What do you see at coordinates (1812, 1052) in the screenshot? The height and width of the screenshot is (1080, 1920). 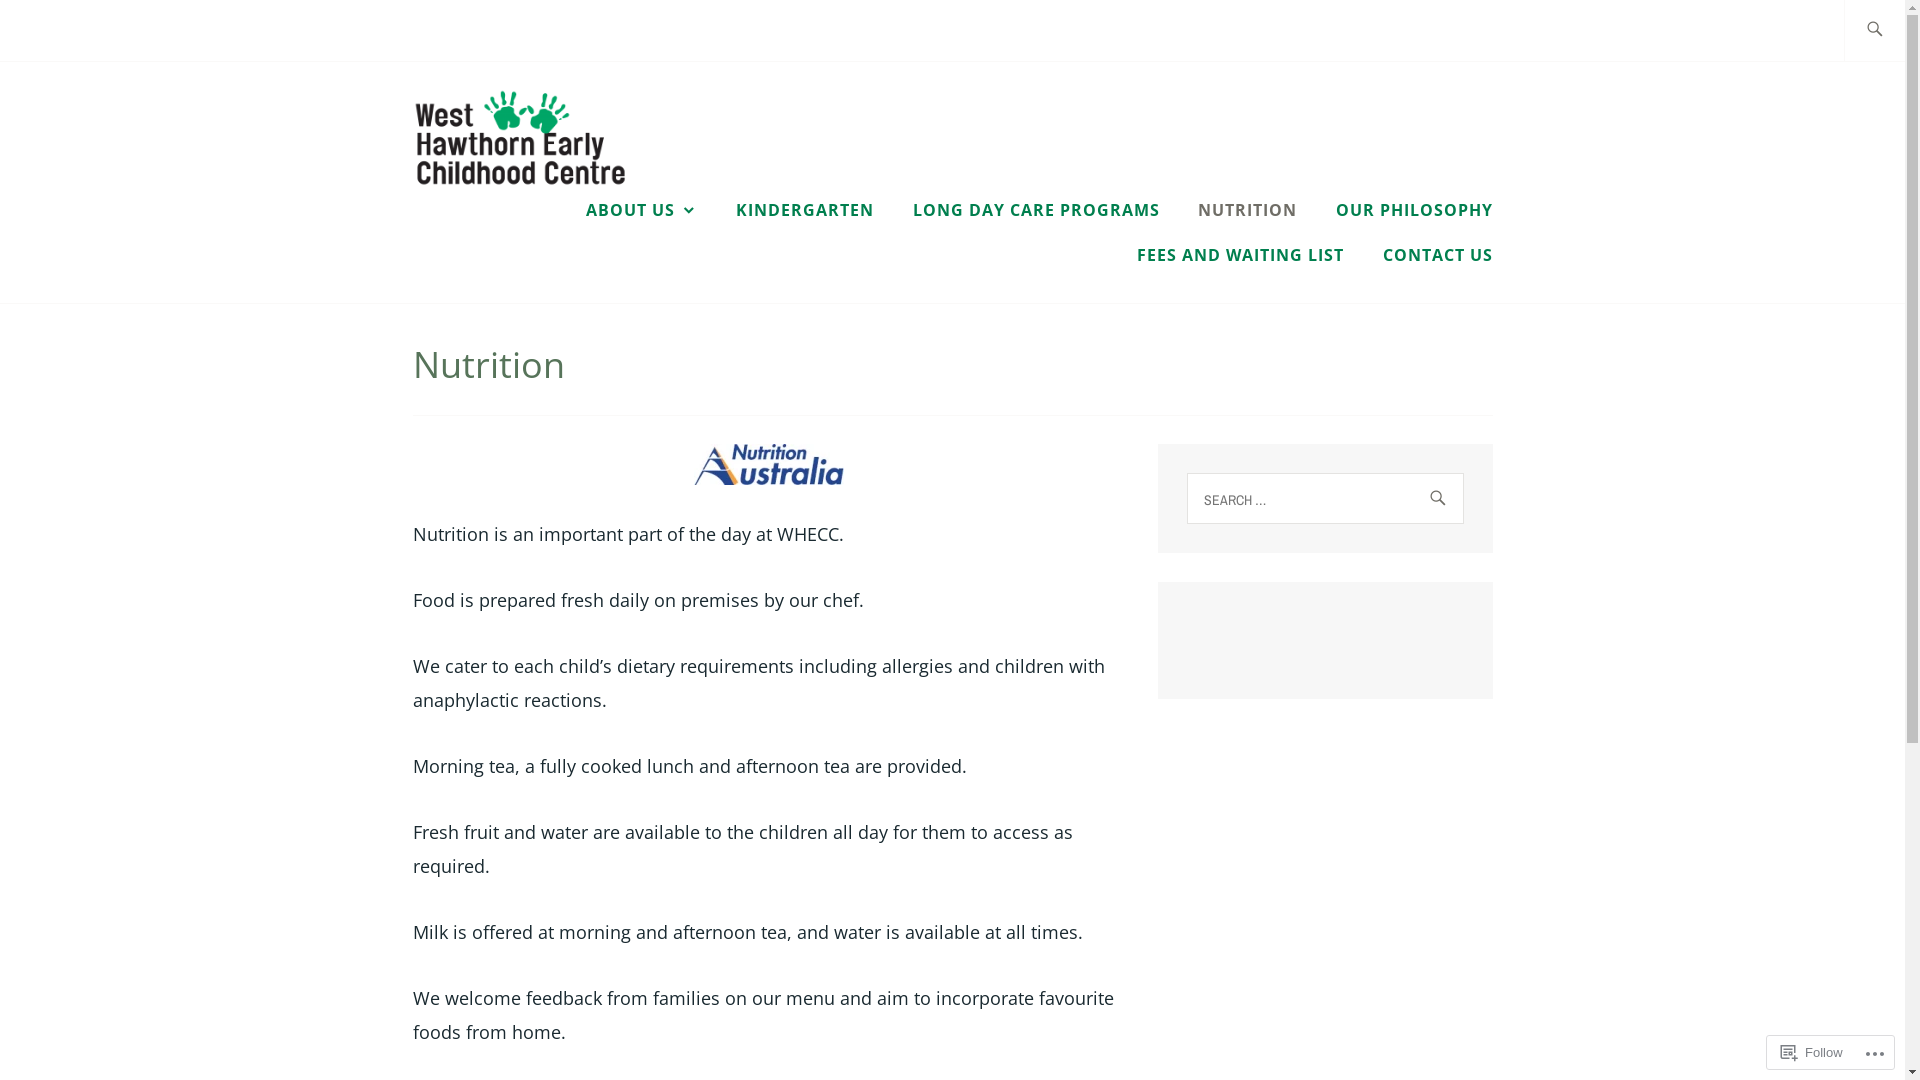 I see `Follow` at bounding box center [1812, 1052].